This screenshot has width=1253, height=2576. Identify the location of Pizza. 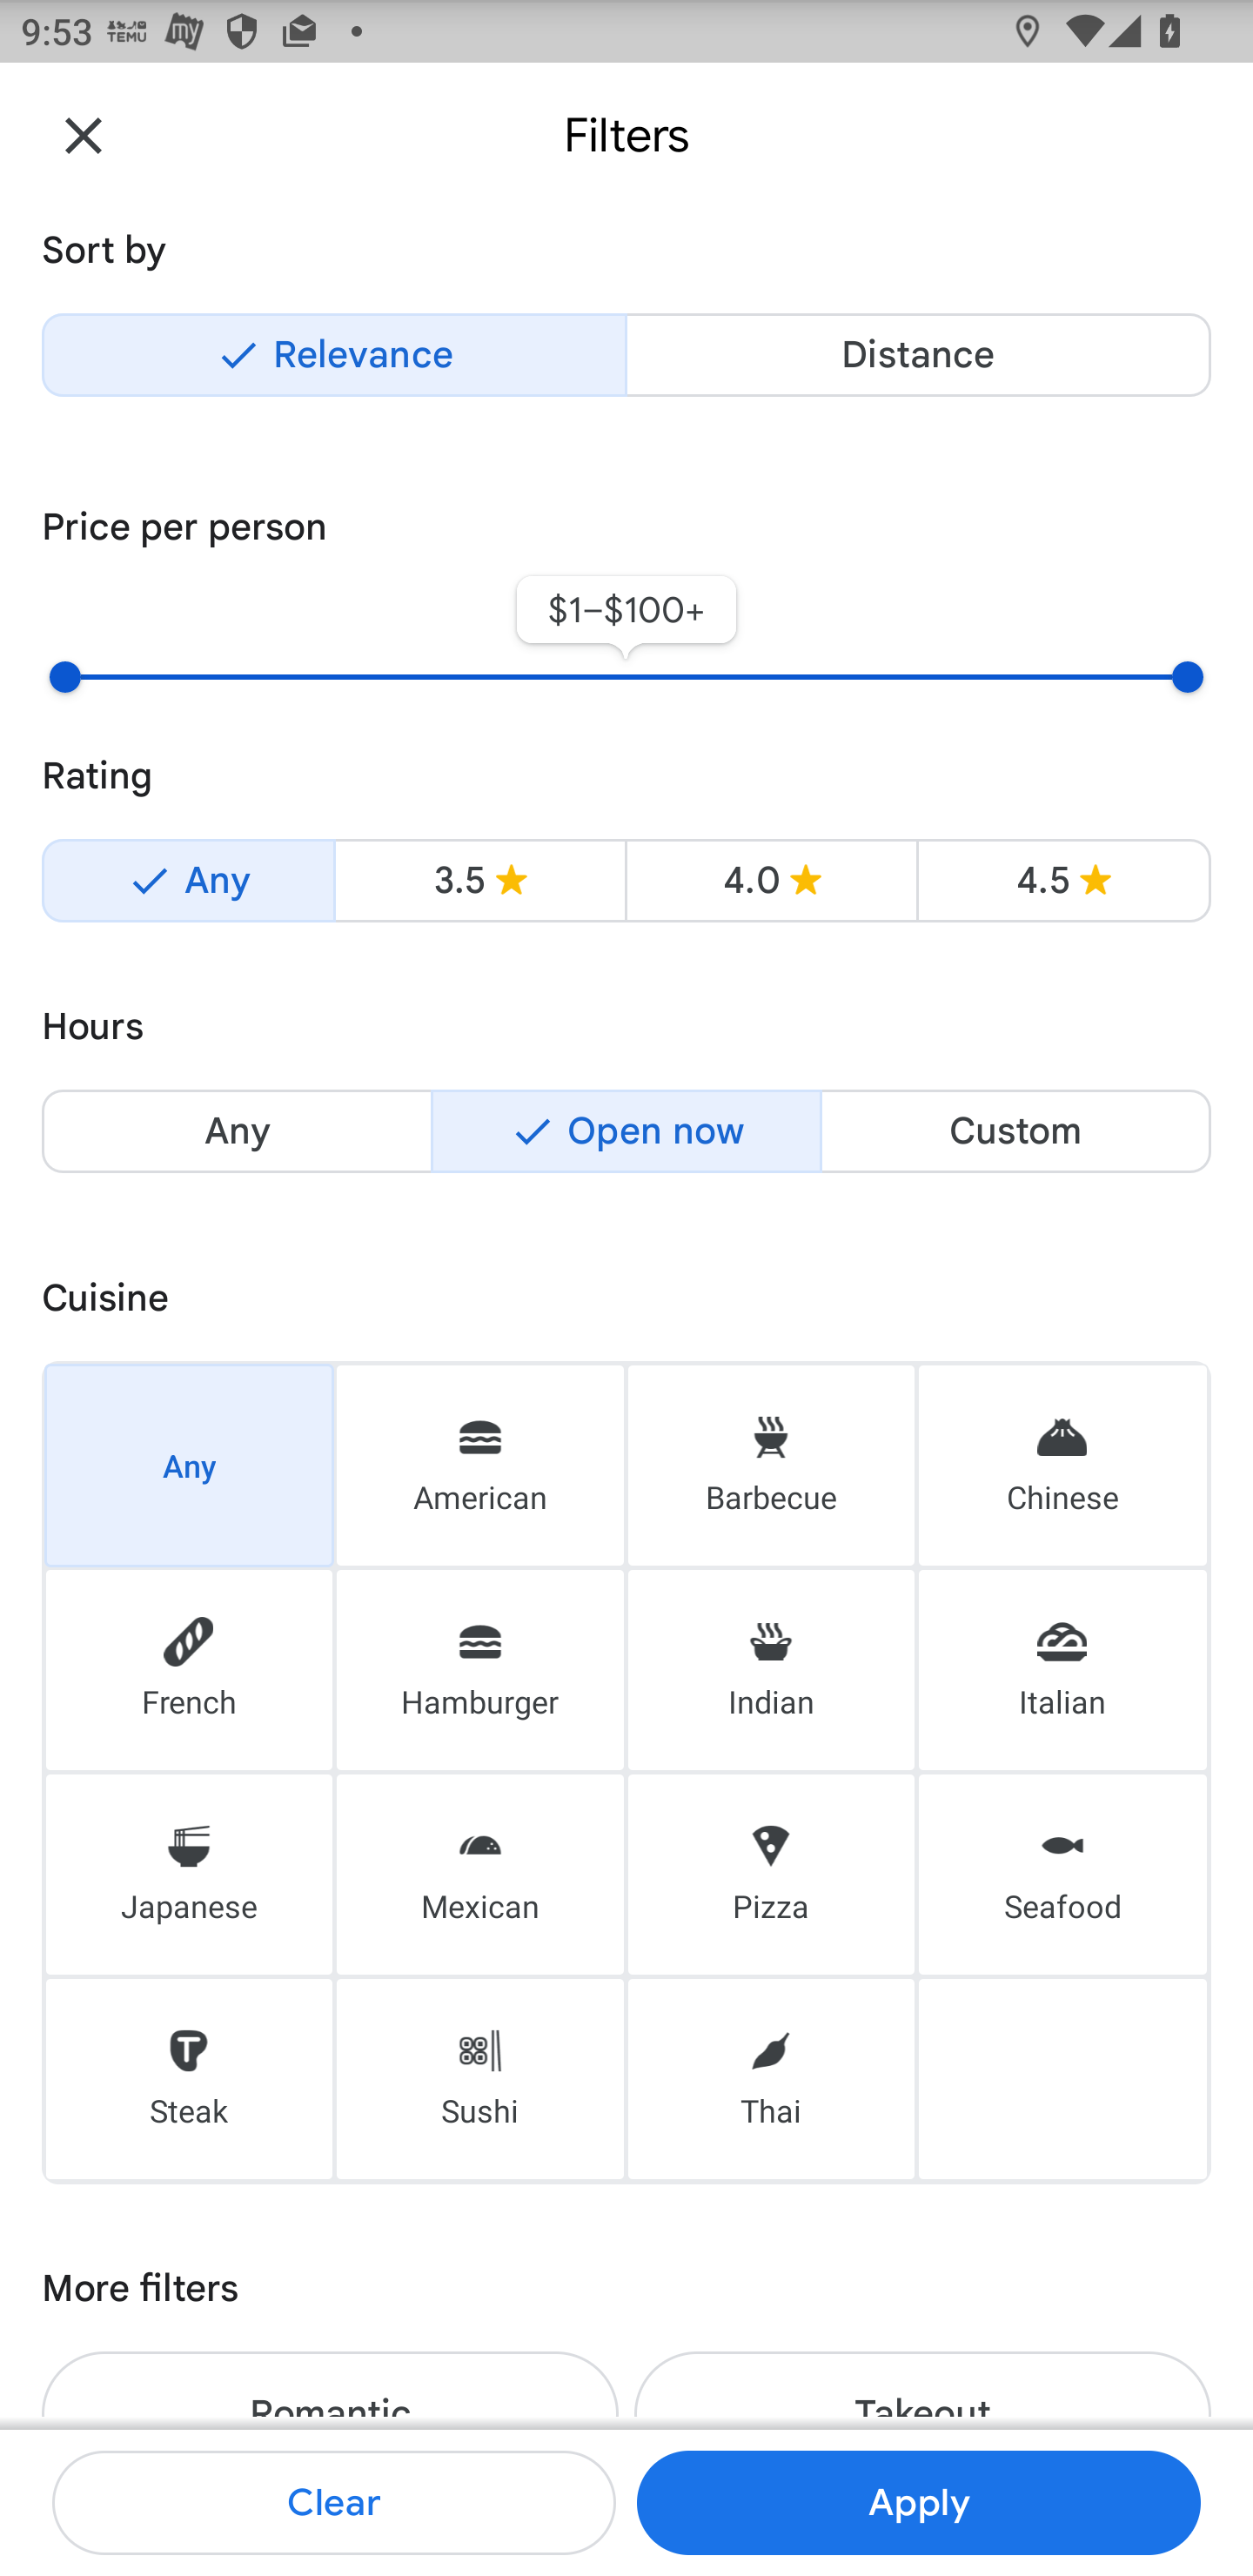
(771, 1874).